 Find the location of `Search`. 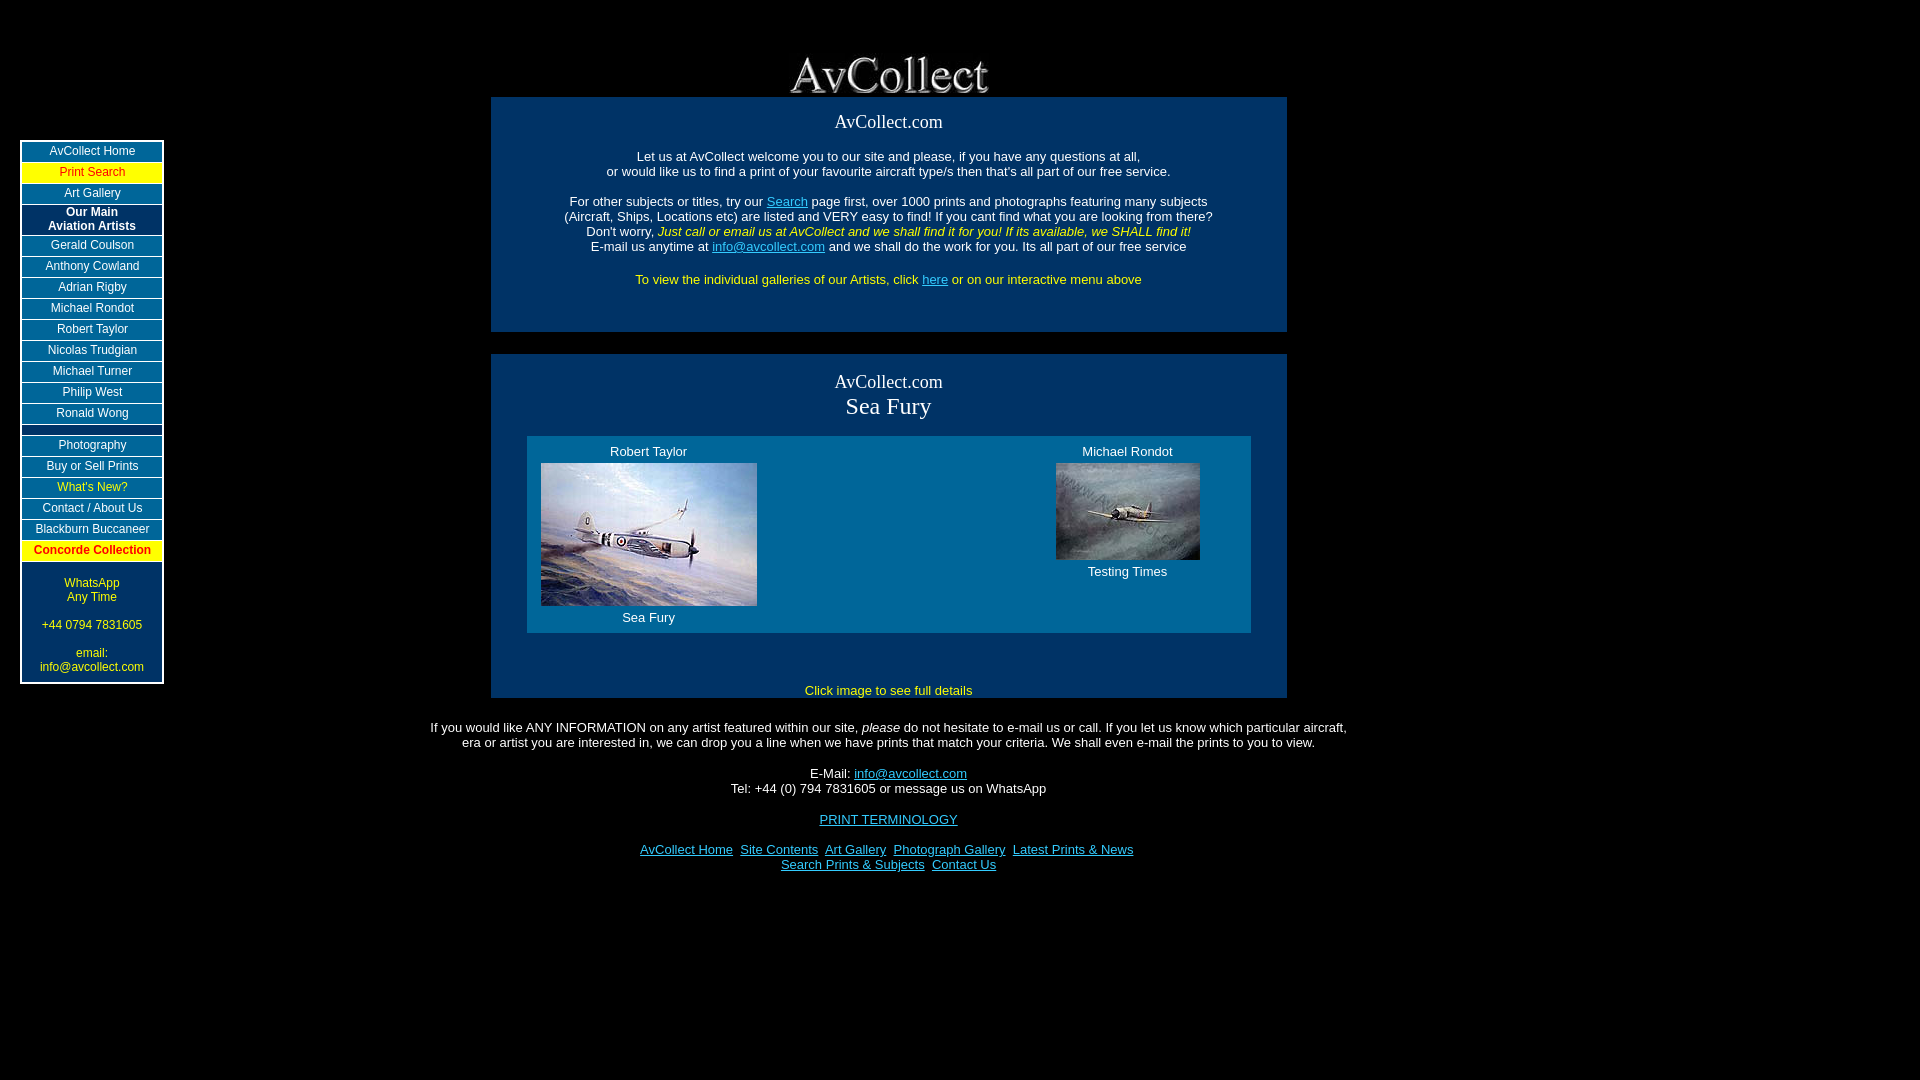

Search is located at coordinates (787, 202).